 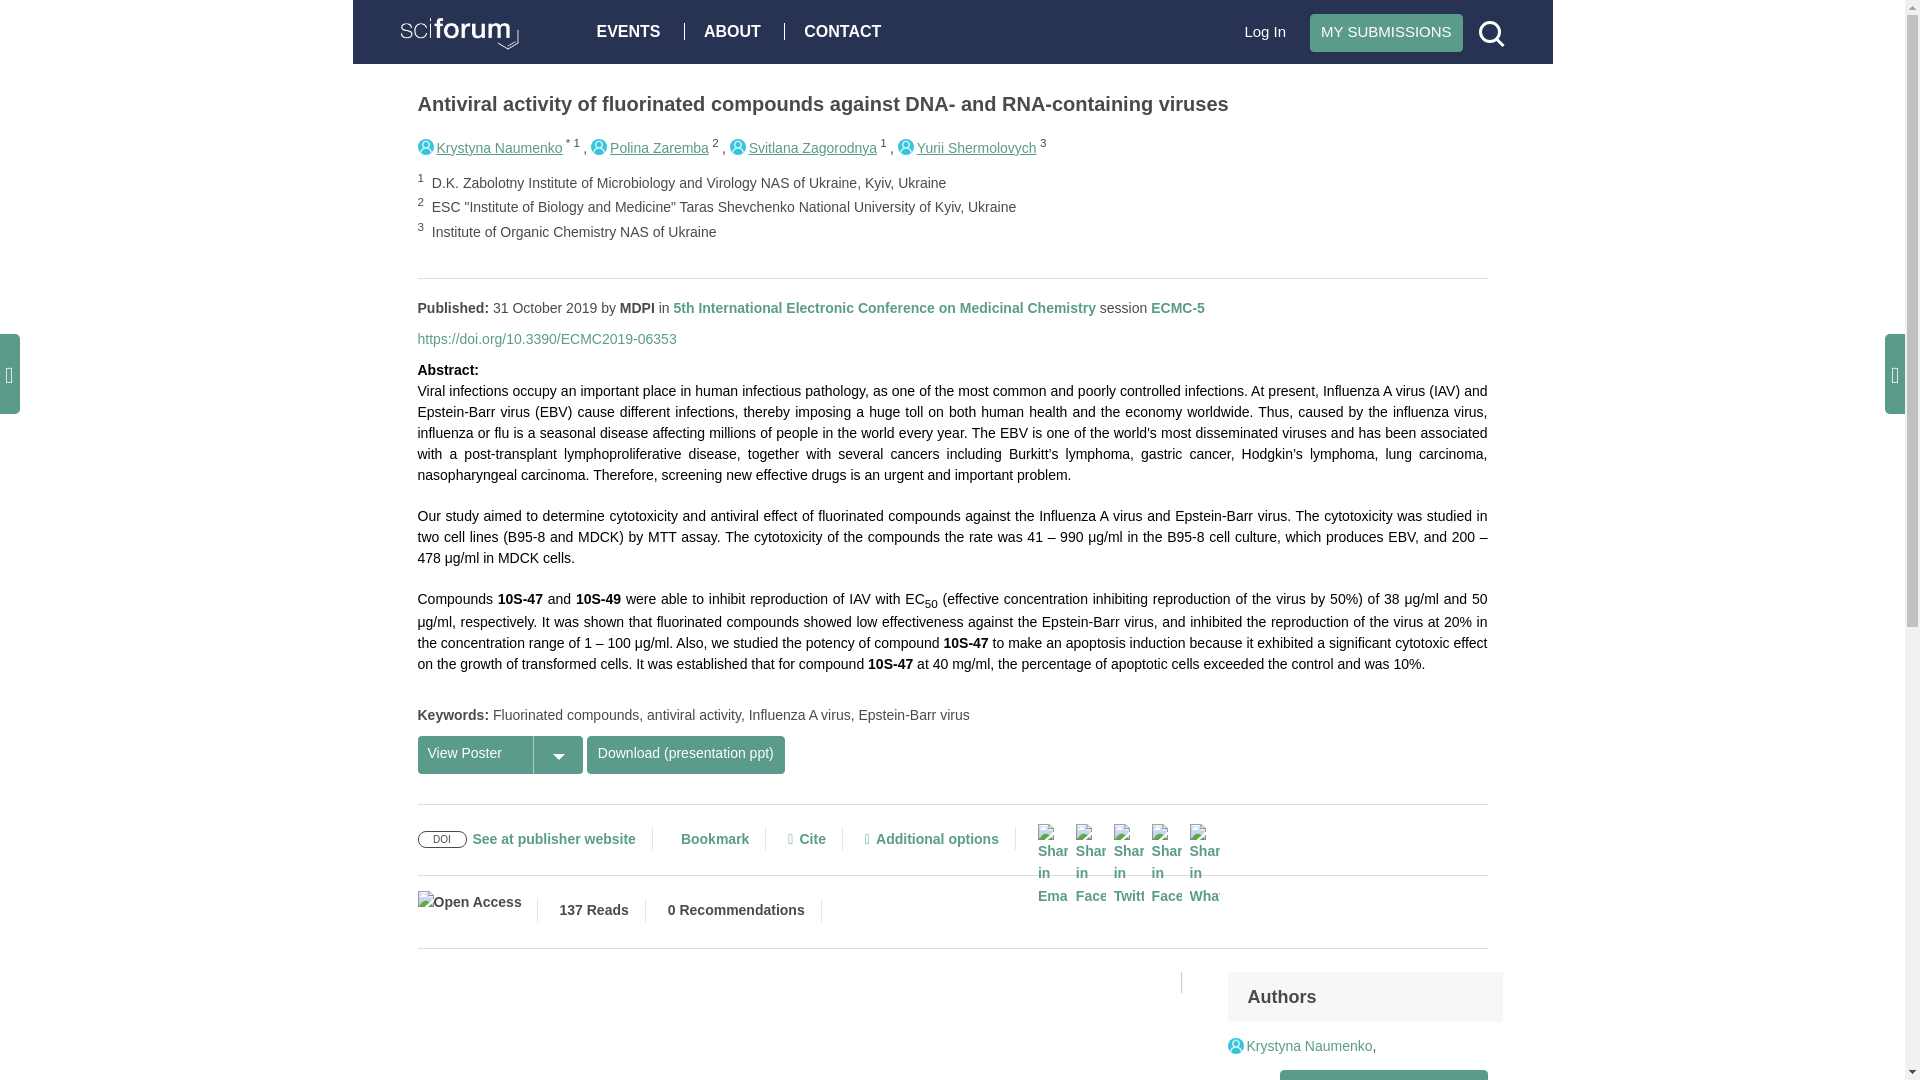 What do you see at coordinates (737, 30) in the screenshot?
I see `ABOUT` at bounding box center [737, 30].